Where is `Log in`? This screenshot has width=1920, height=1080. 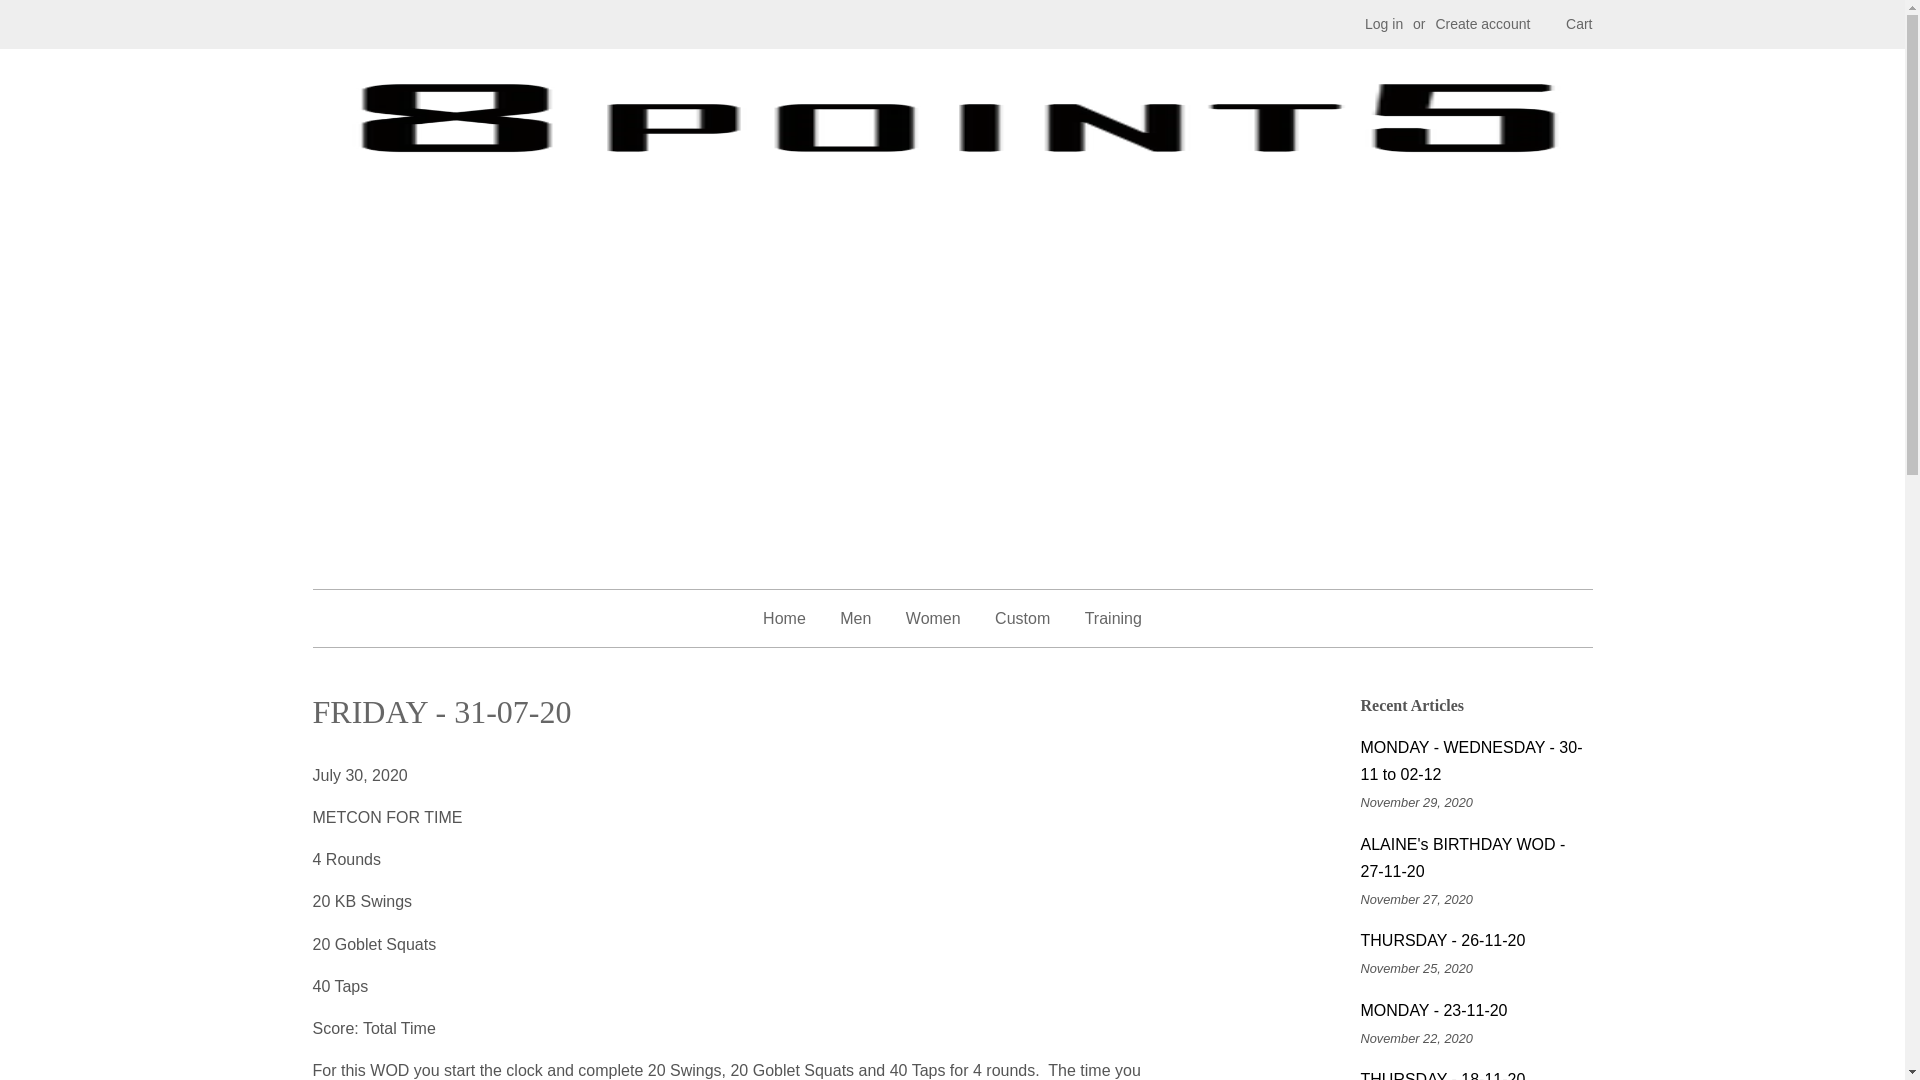 Log in is located at coordinates (1384, 24).